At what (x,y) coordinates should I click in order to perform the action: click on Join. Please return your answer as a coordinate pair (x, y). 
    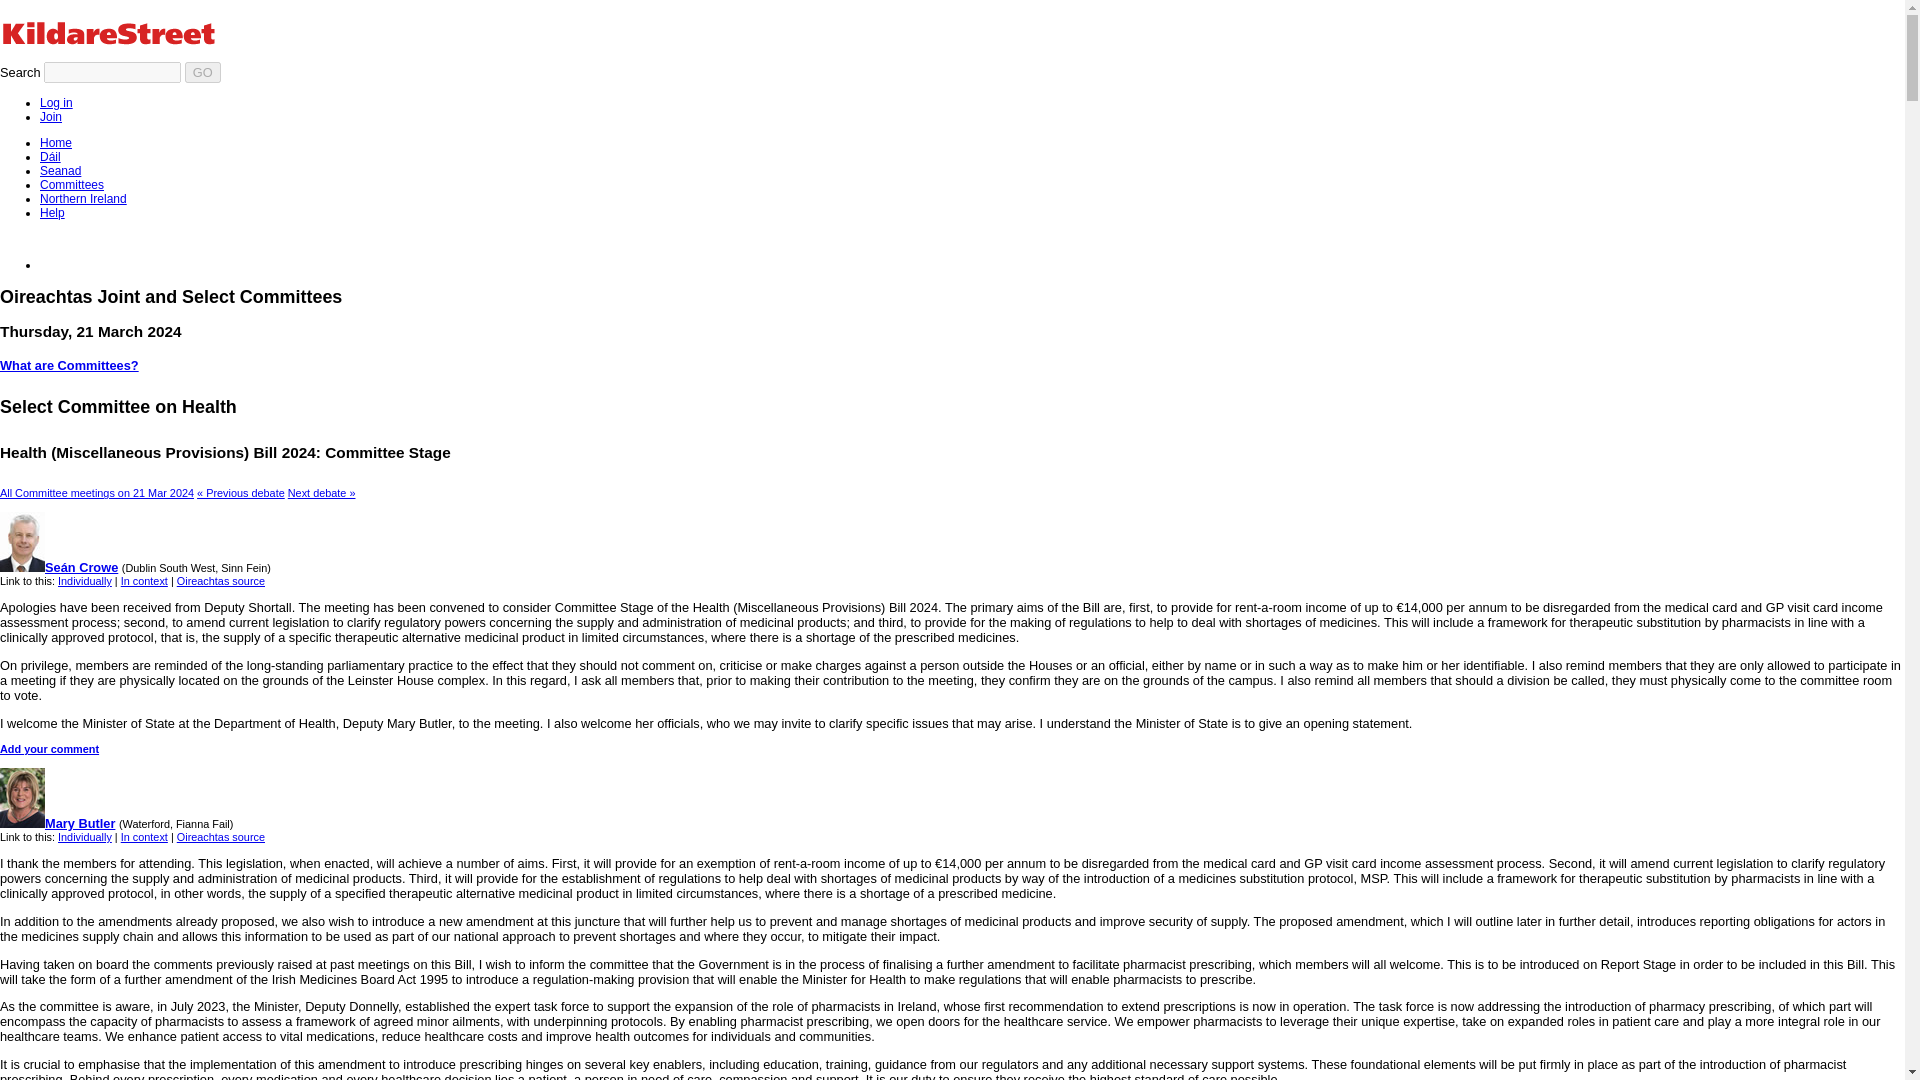
    Looking at the image, I should click on (50, 117).